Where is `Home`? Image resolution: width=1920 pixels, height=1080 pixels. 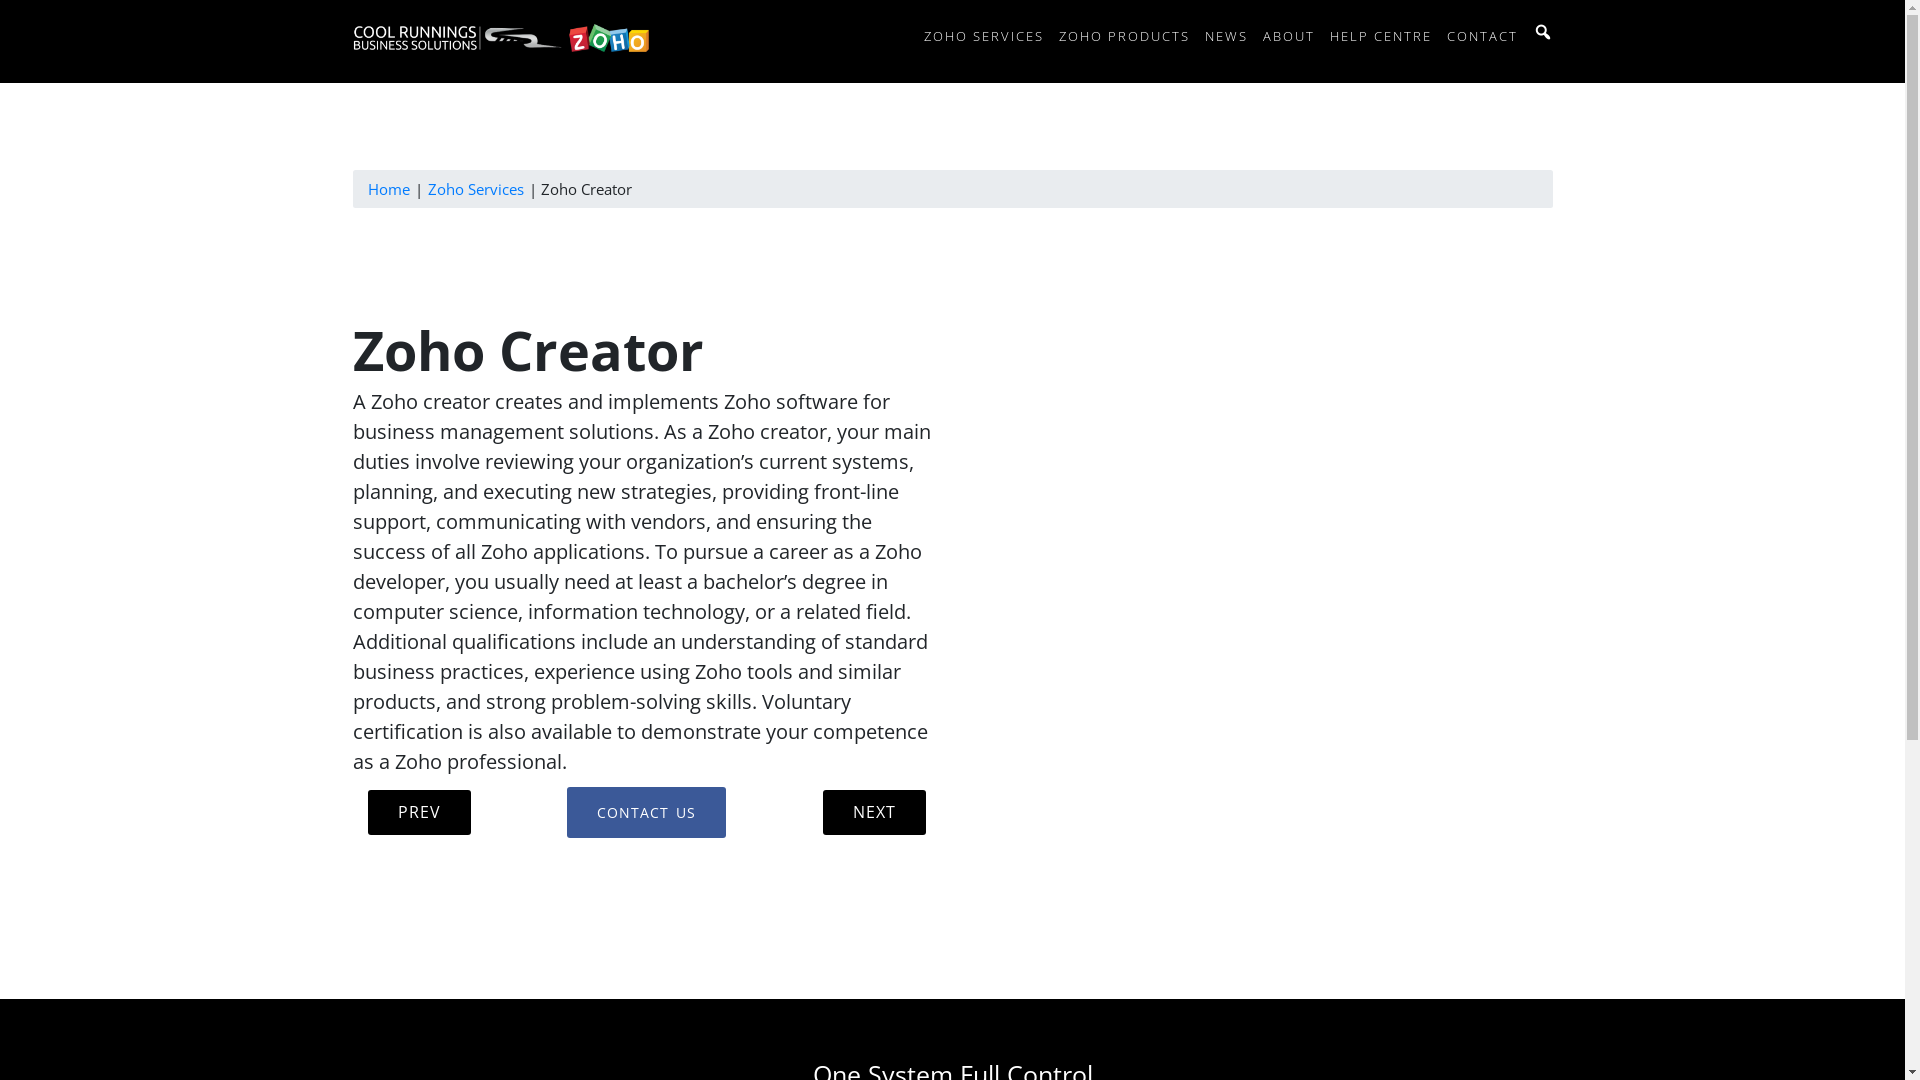
Home is located at coordinates (389, 188).